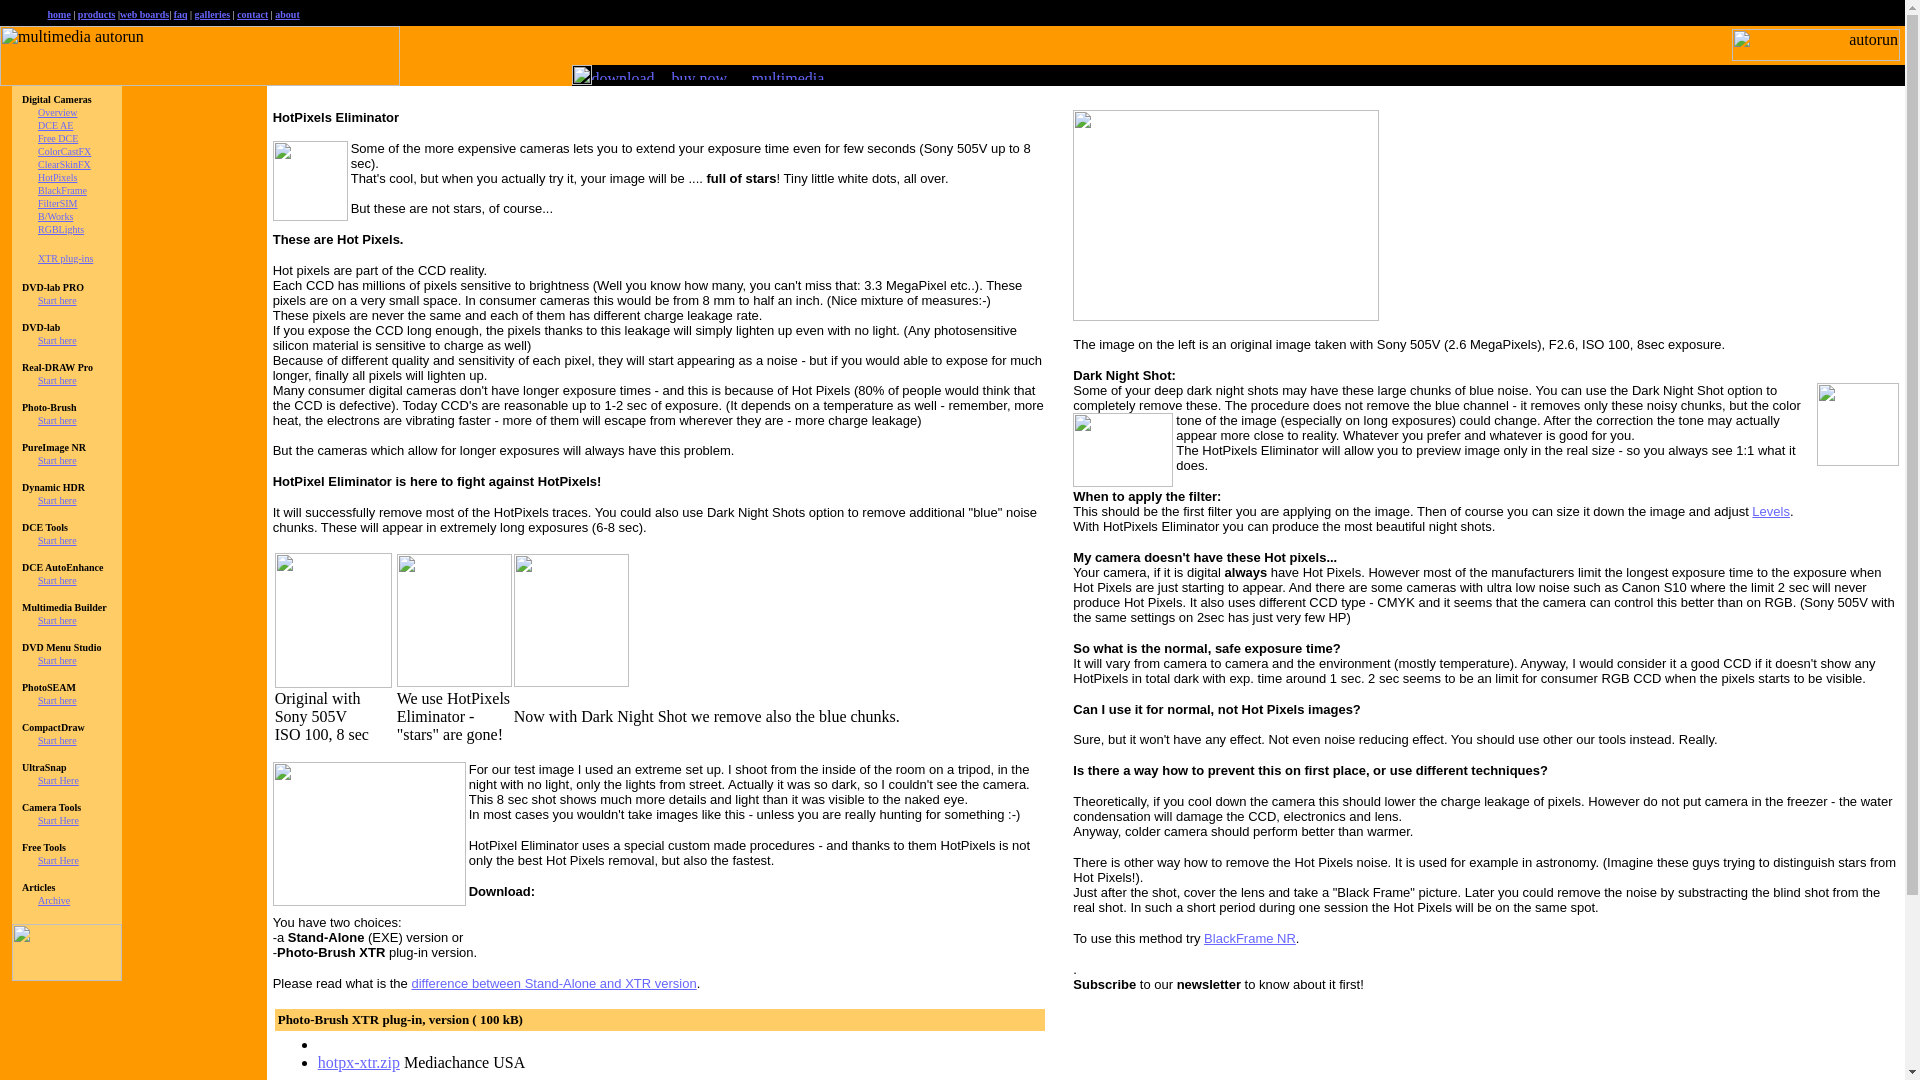 This screenshot has height=1080, width=1920. What do you see at coordinates (58, 138) in the screenshot?
I see `Free DCE` at bounding box center [58, 138].